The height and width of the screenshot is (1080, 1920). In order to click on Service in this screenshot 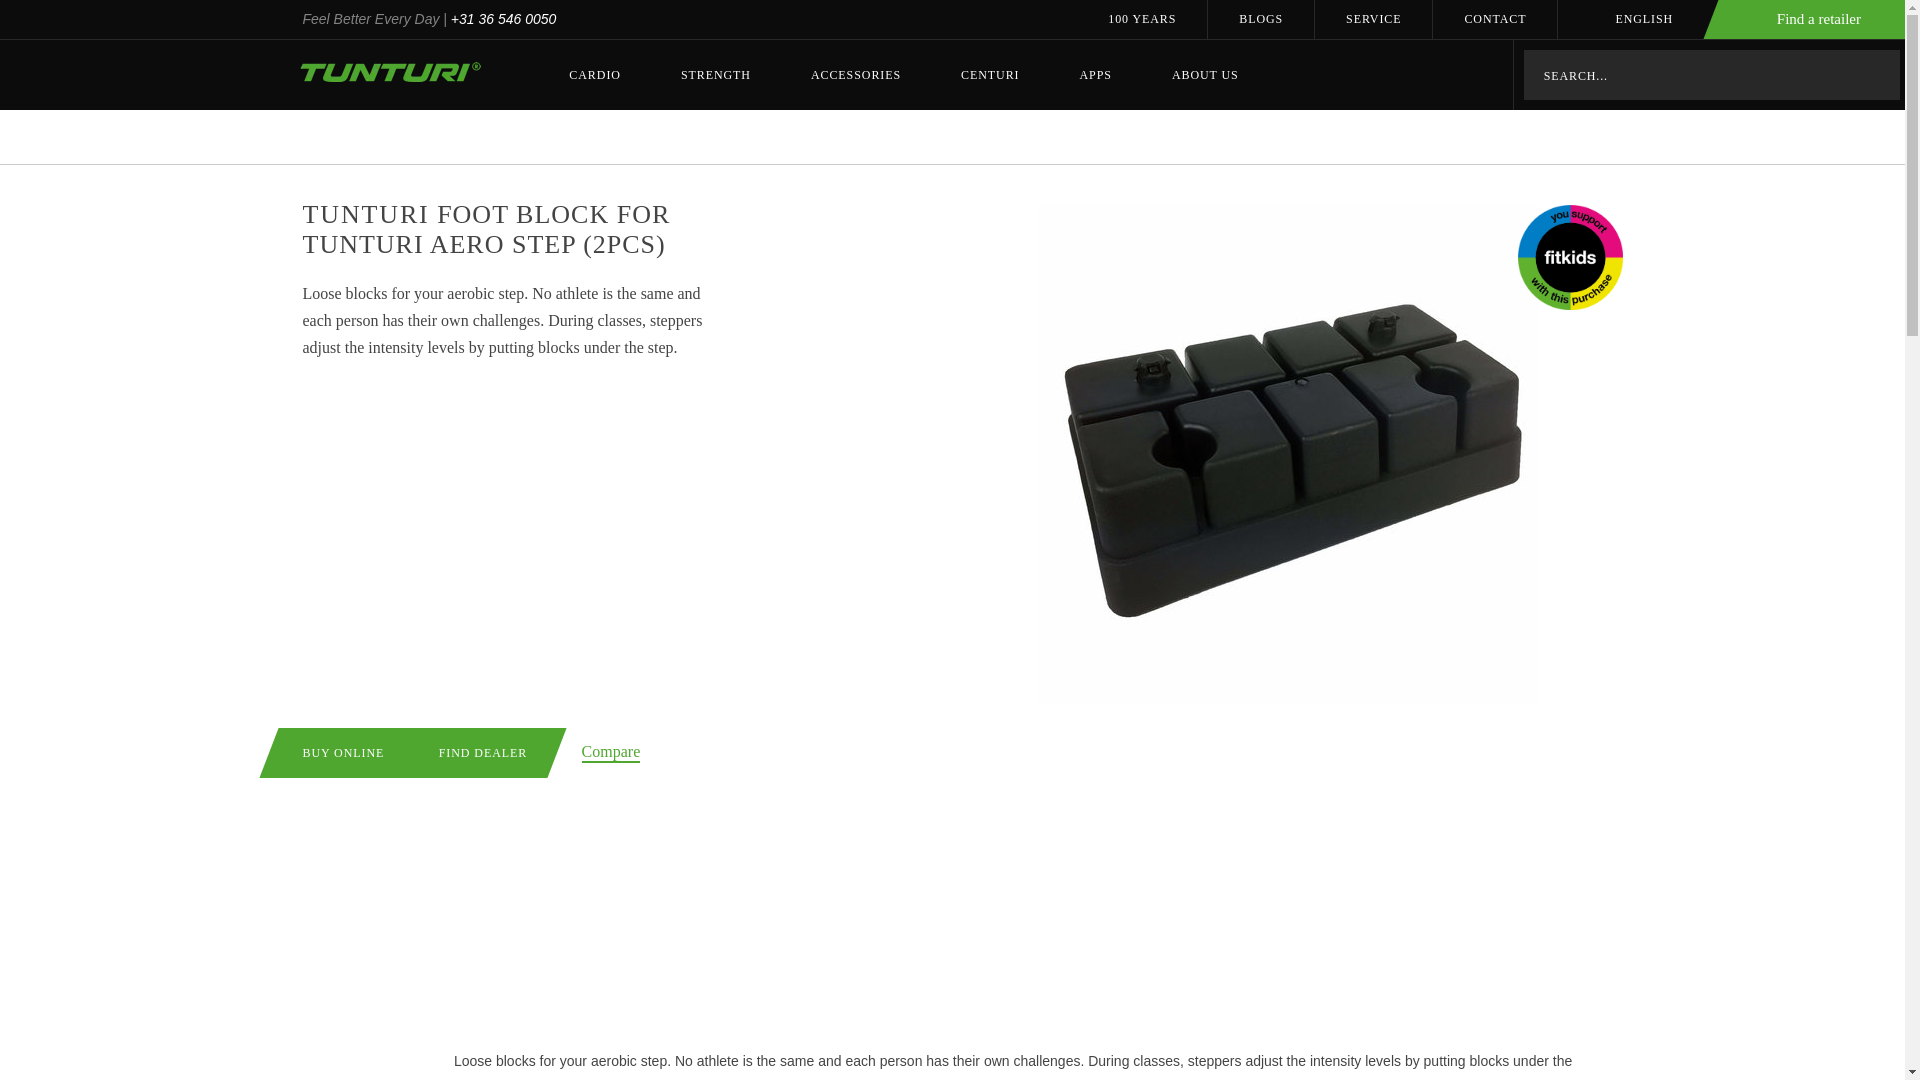, I will do `click(1374, 19)`.